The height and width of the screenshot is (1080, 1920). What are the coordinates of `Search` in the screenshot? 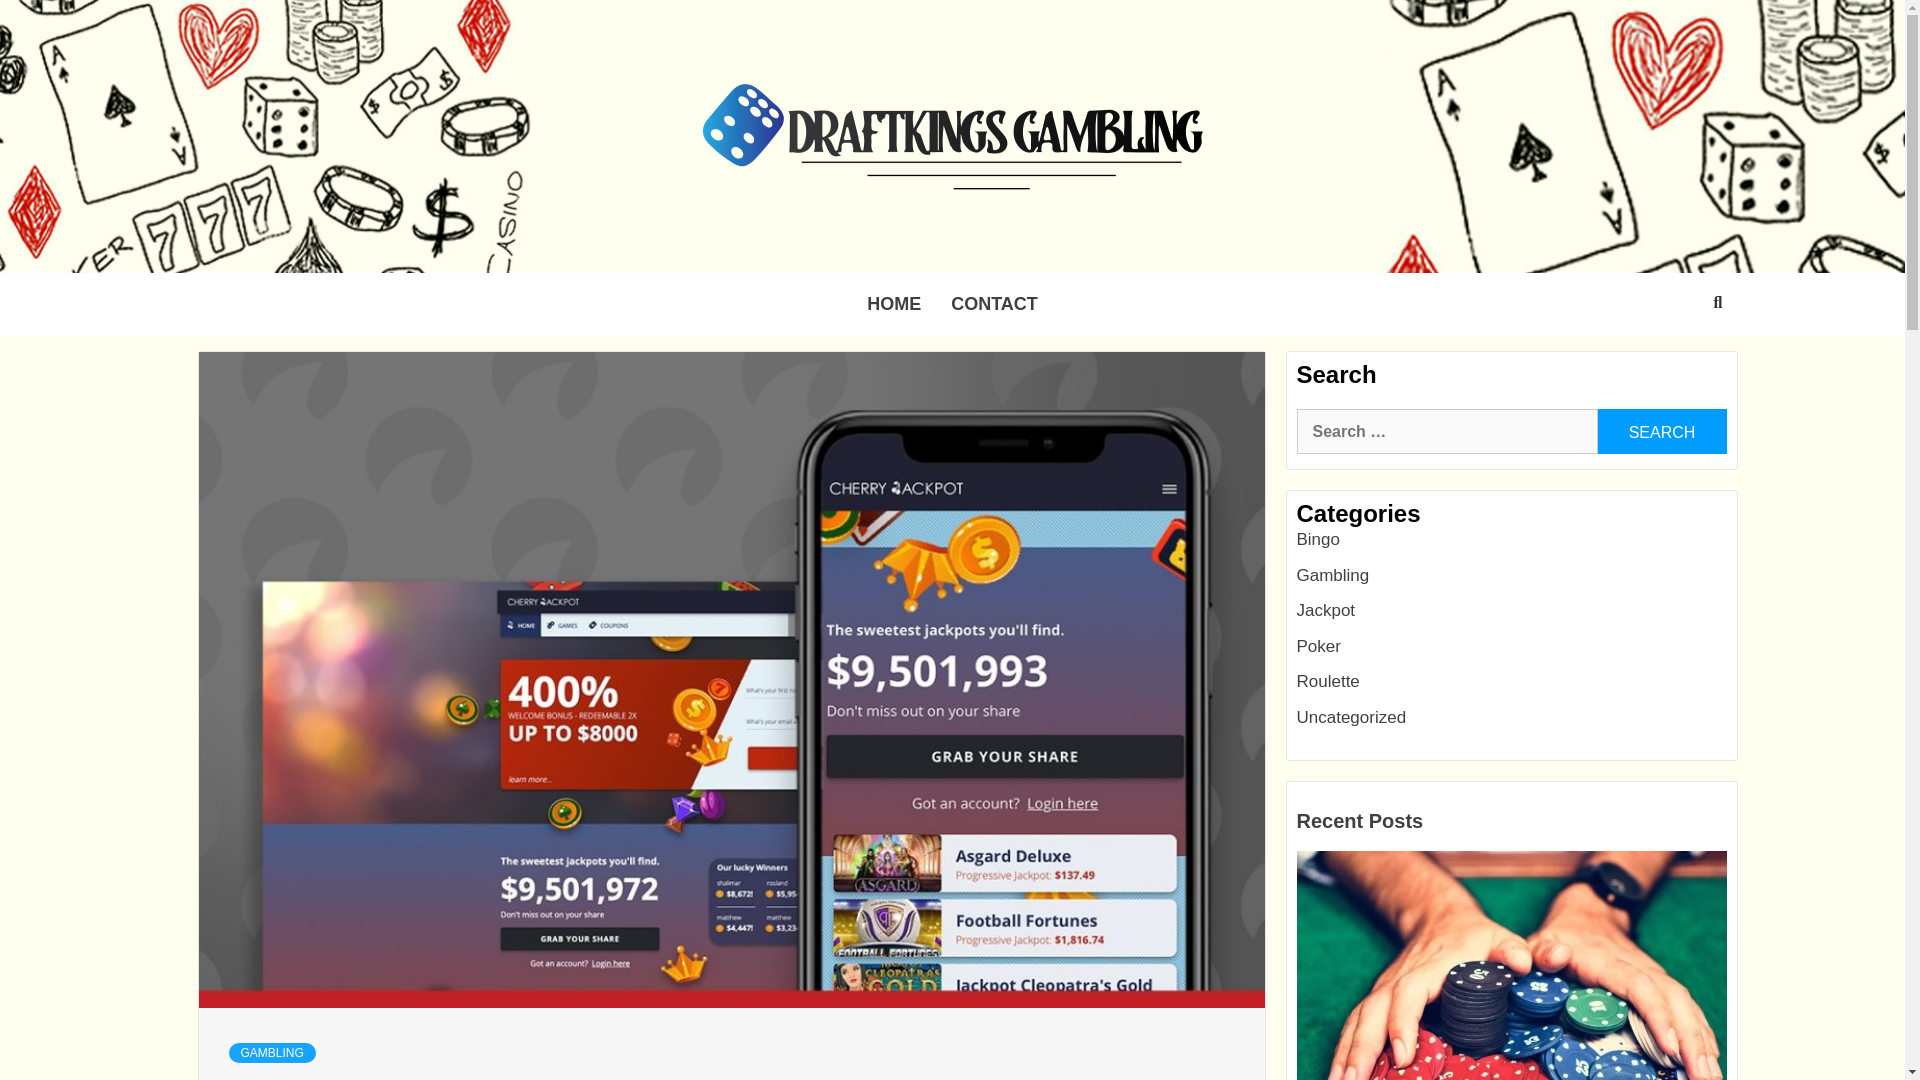 It's located at (1662, 431).